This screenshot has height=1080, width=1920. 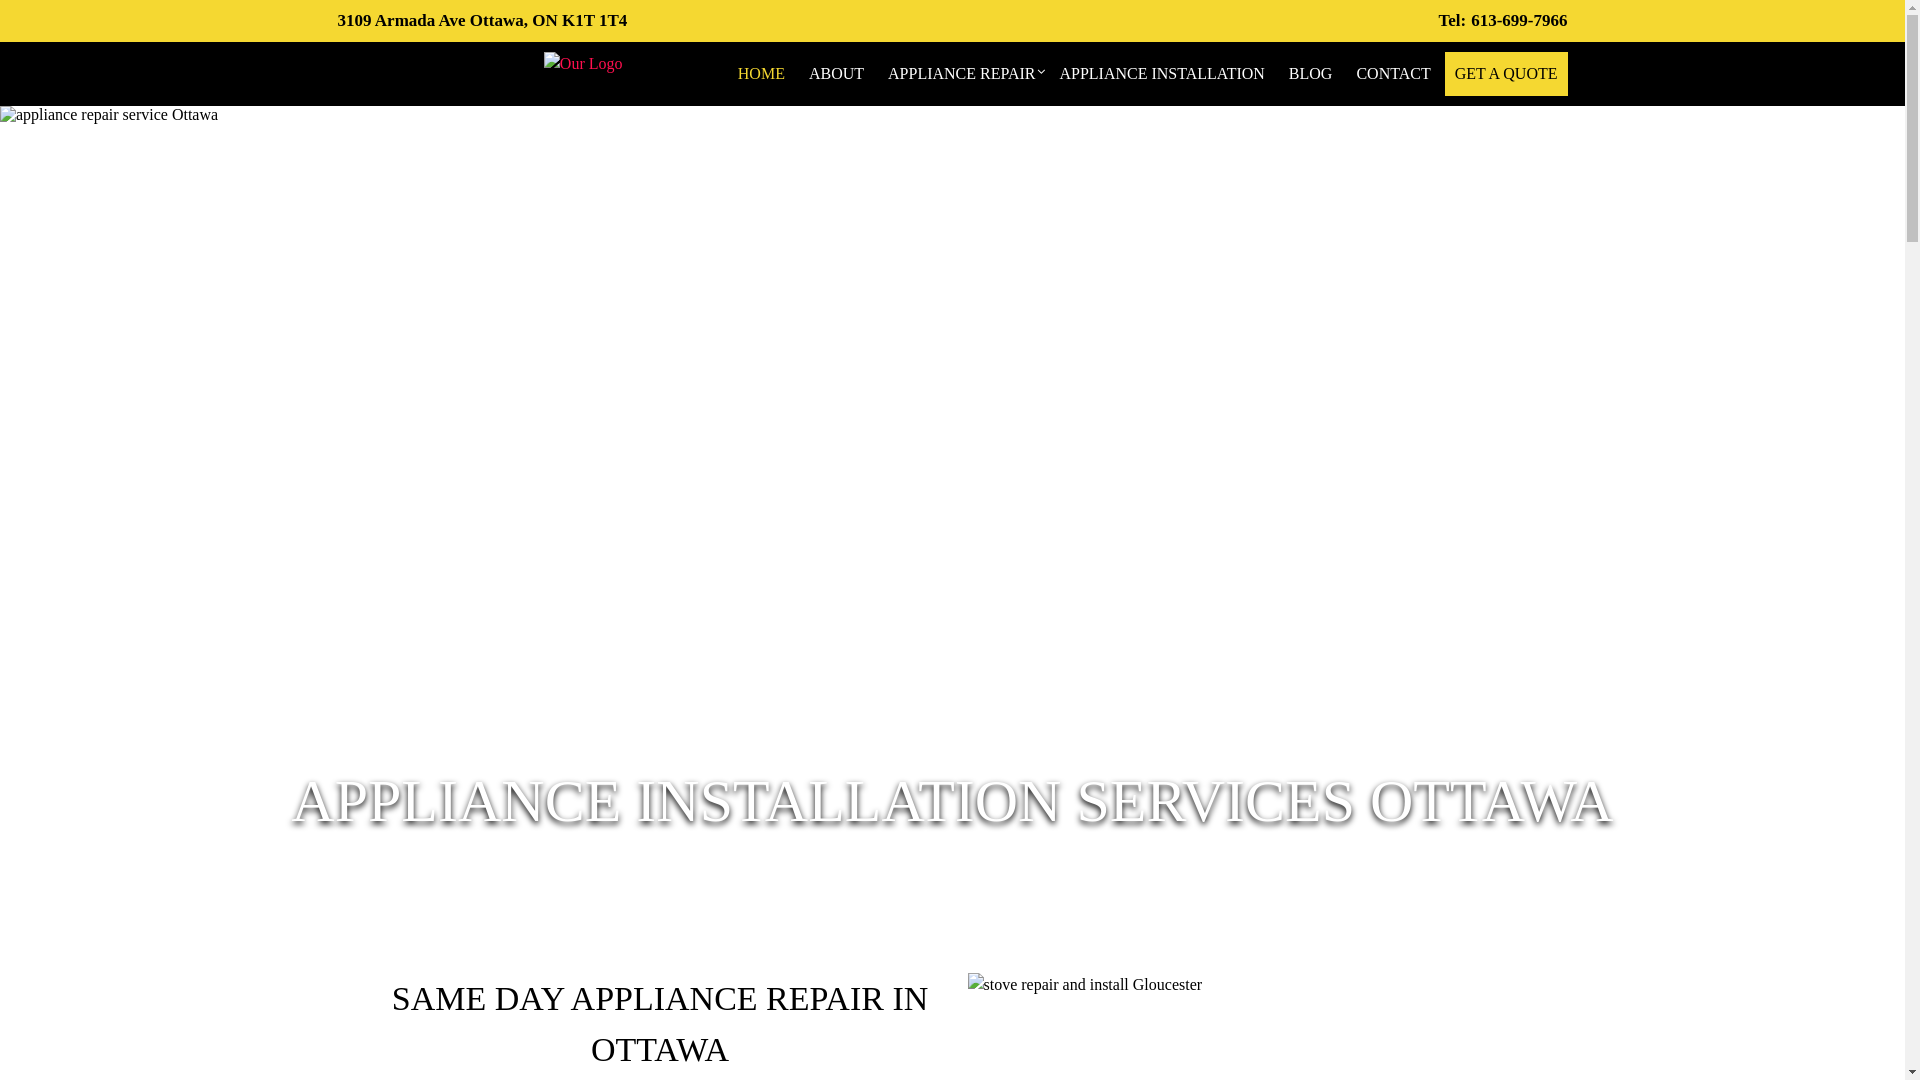 What do you see at coordinates (483, 20) in the screenshot?
I see `3109 Armada Ave Ottawa, ON K1T 1T4` at bounding box center [483, 20].